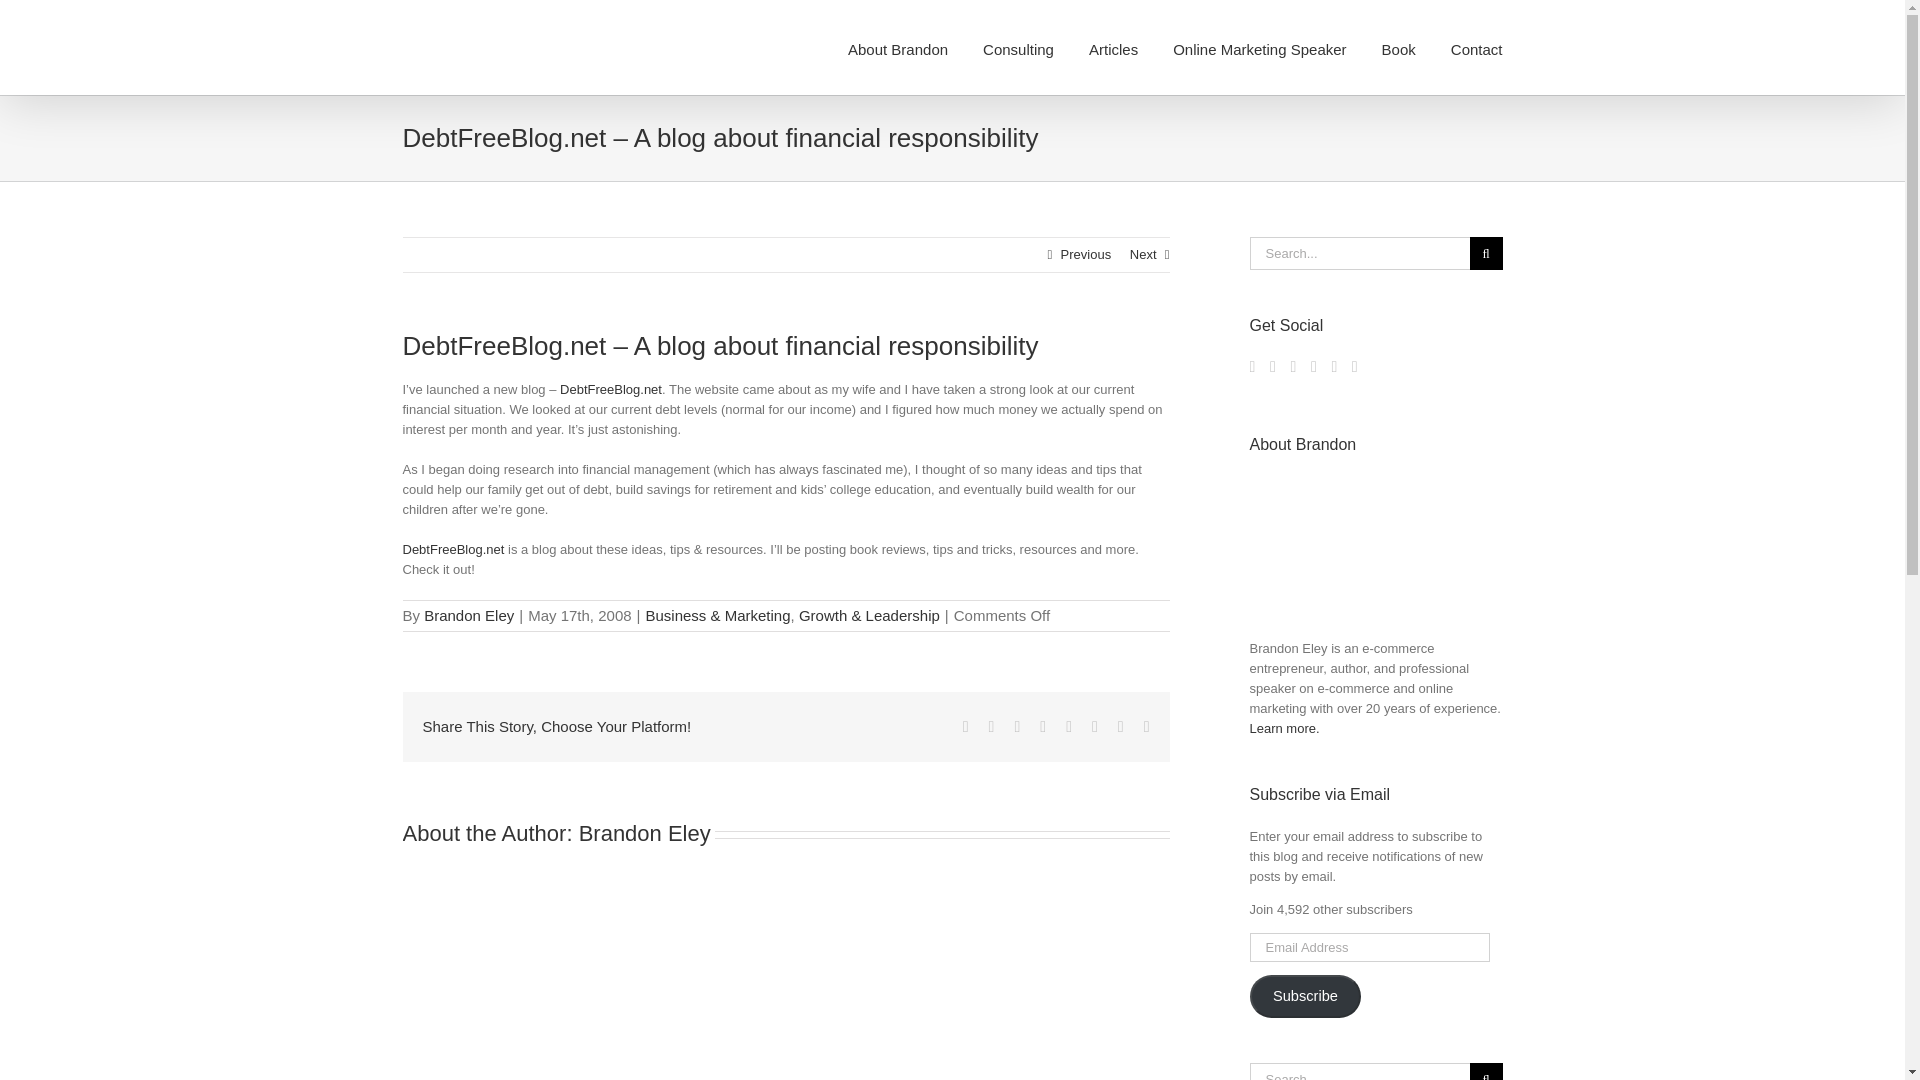 This screenshot has width=1920, height=1080. Describe the element at coordinates (469, 615) in the screenshot. I see `Posts by Brandon Eley` at that location.